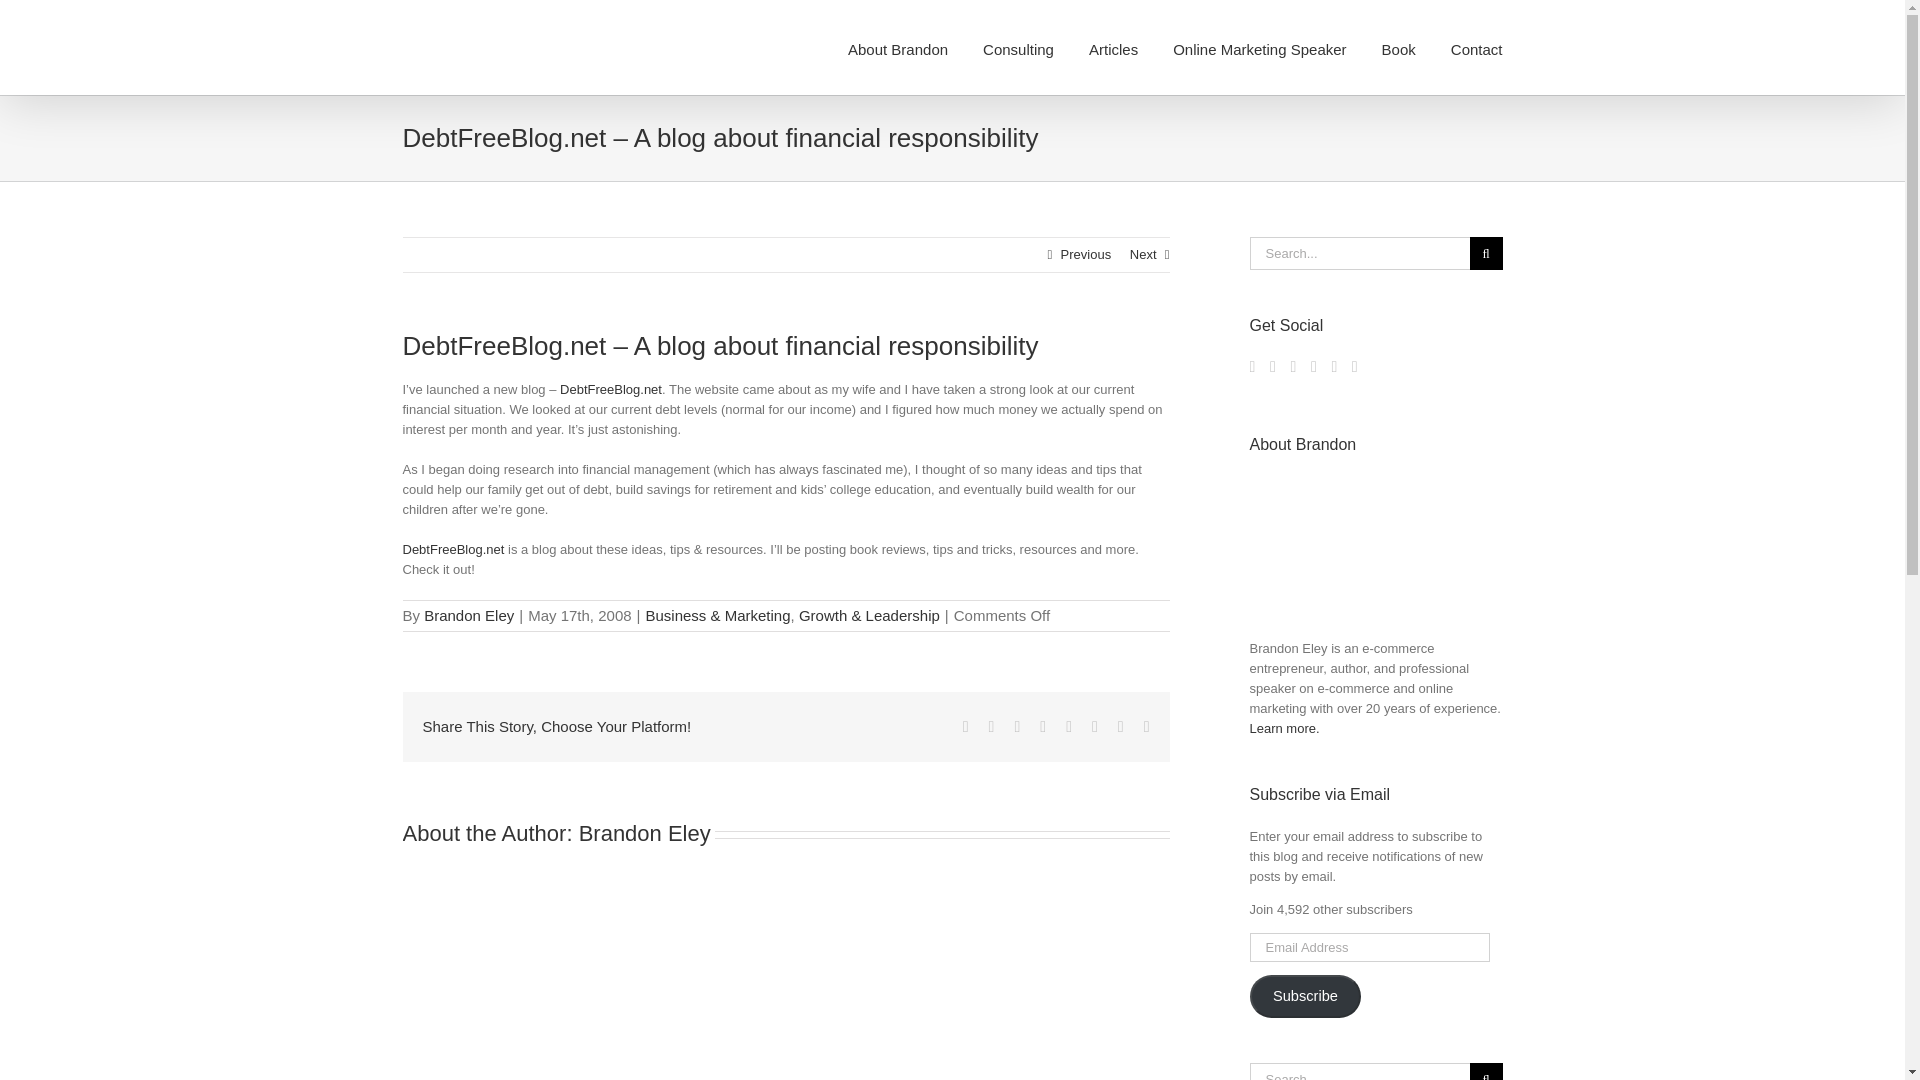 This screenshot has width=1920, height=1080. Describe the element at coordinates (469, 615) in the screenshot. I see `Posts by Brandon Eley` at that location.